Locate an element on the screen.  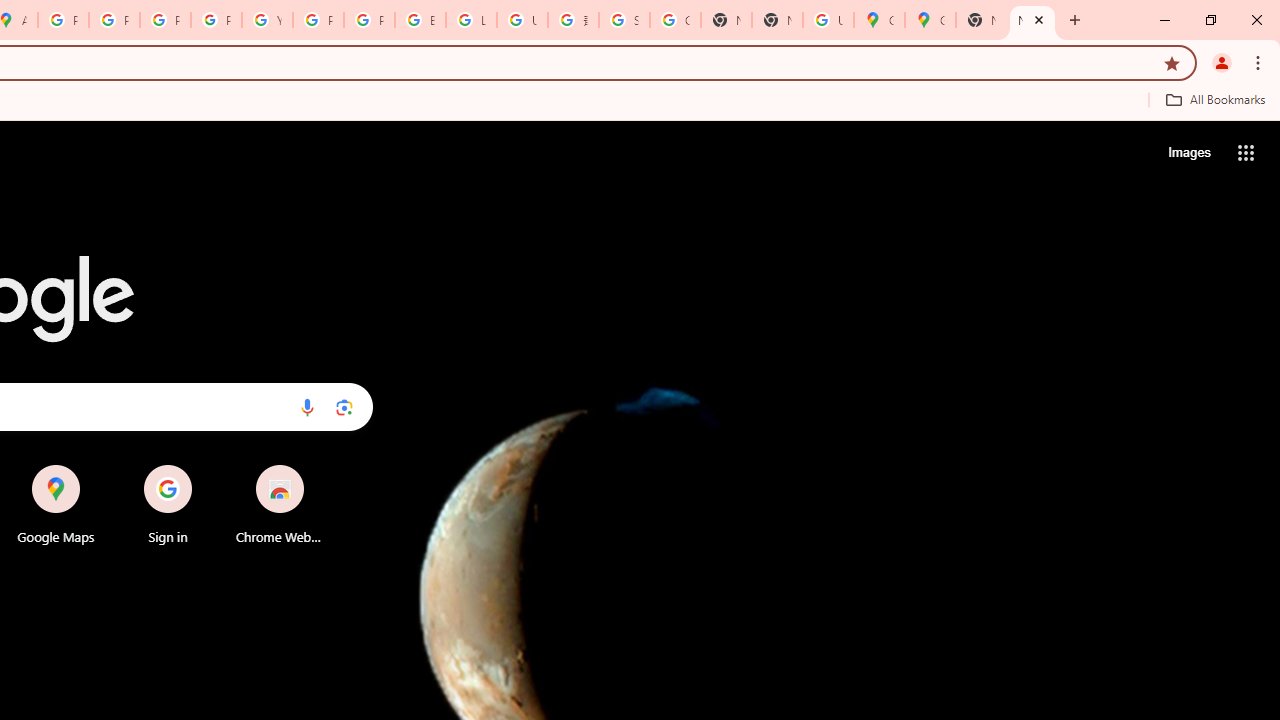
Remove is located at coordinates (320, 466).